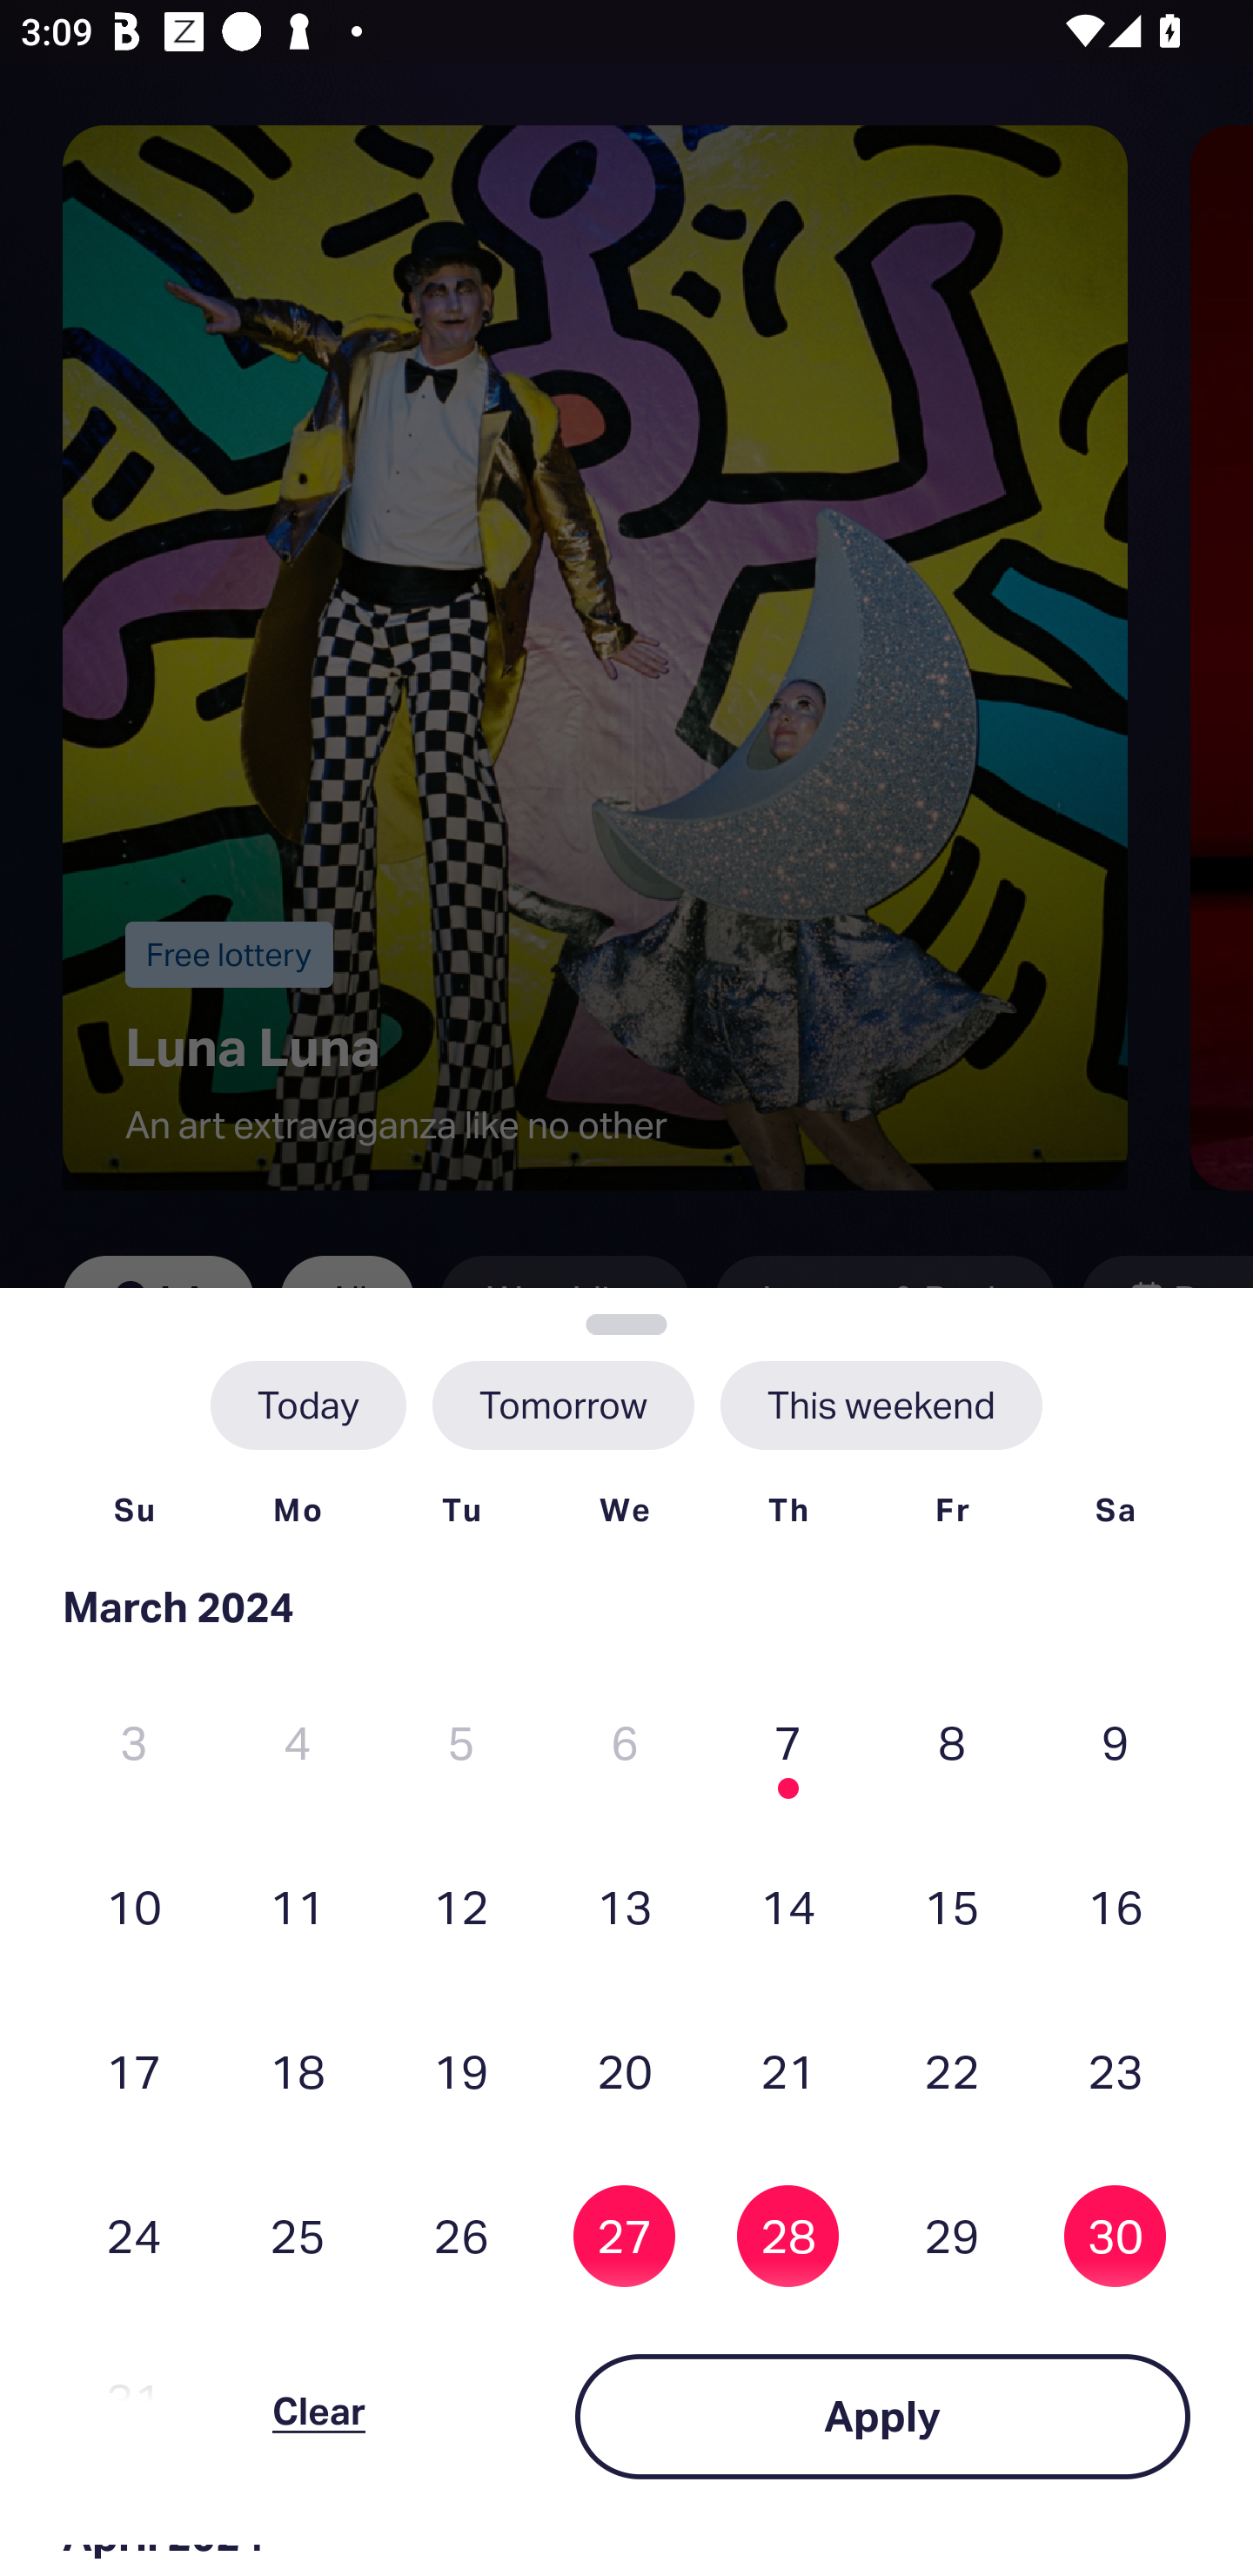 This screenshot has width=1253, height=2576. Describe the element at coordinates (625, 1742) in the screenshot. I see `6` at that location.